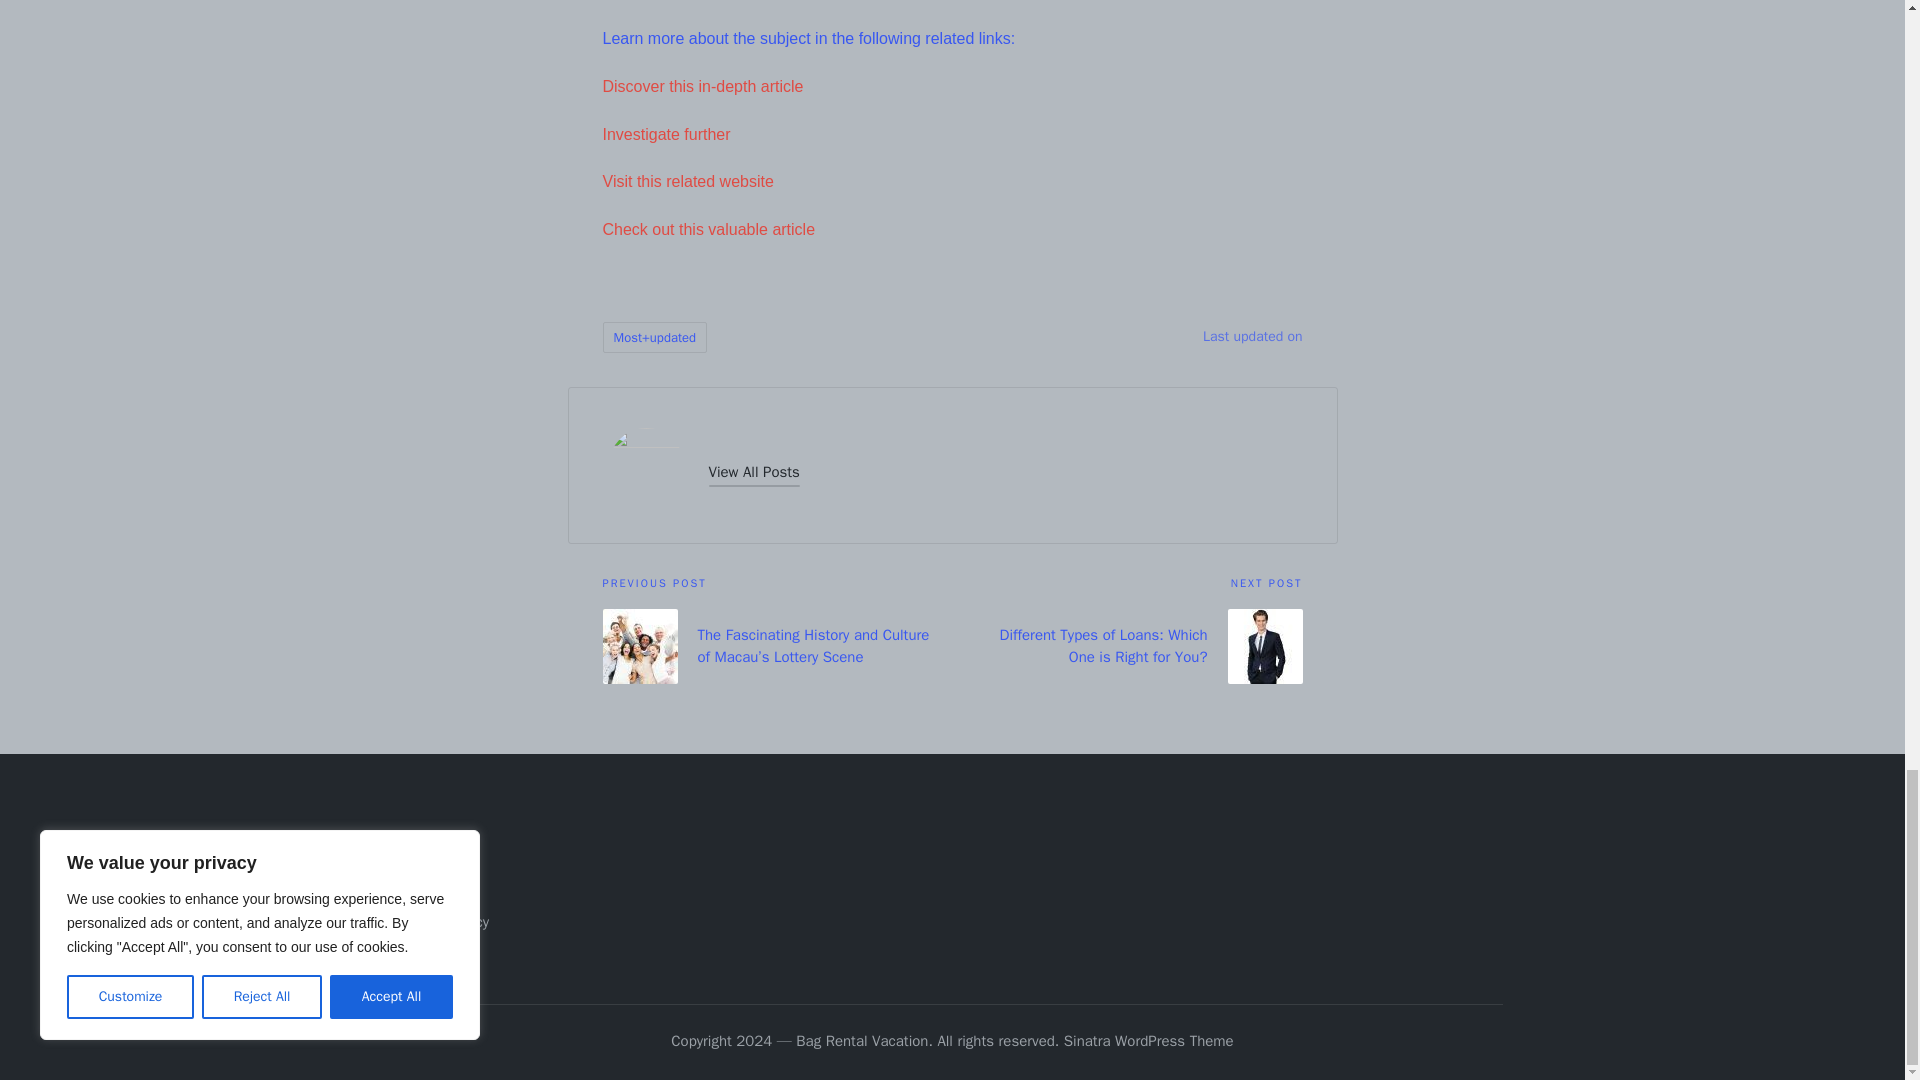  Describe the element at coordinates (1126, 646) in the screenshot. I see `Different Types of Loans: Which One is Right for You?` at that location.